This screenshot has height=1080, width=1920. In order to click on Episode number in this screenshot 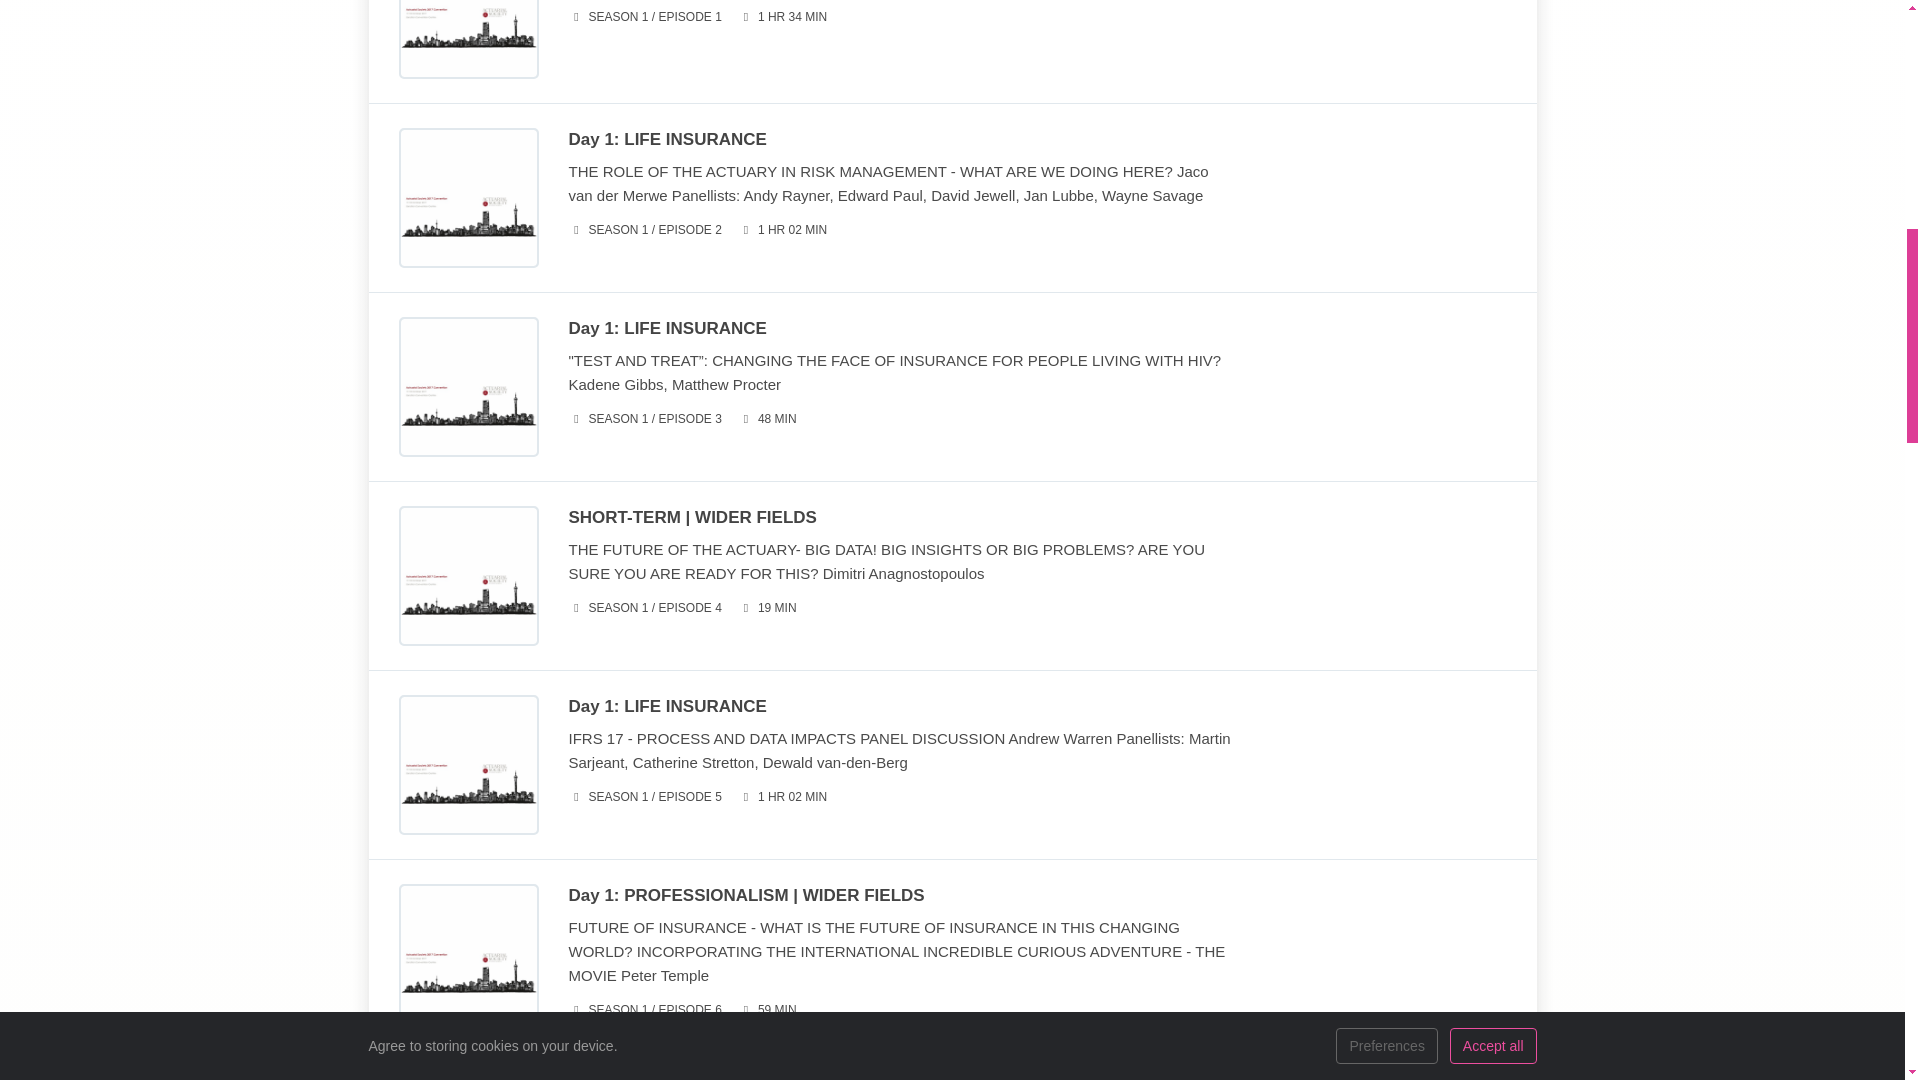, I will do `click(644, 608)`.